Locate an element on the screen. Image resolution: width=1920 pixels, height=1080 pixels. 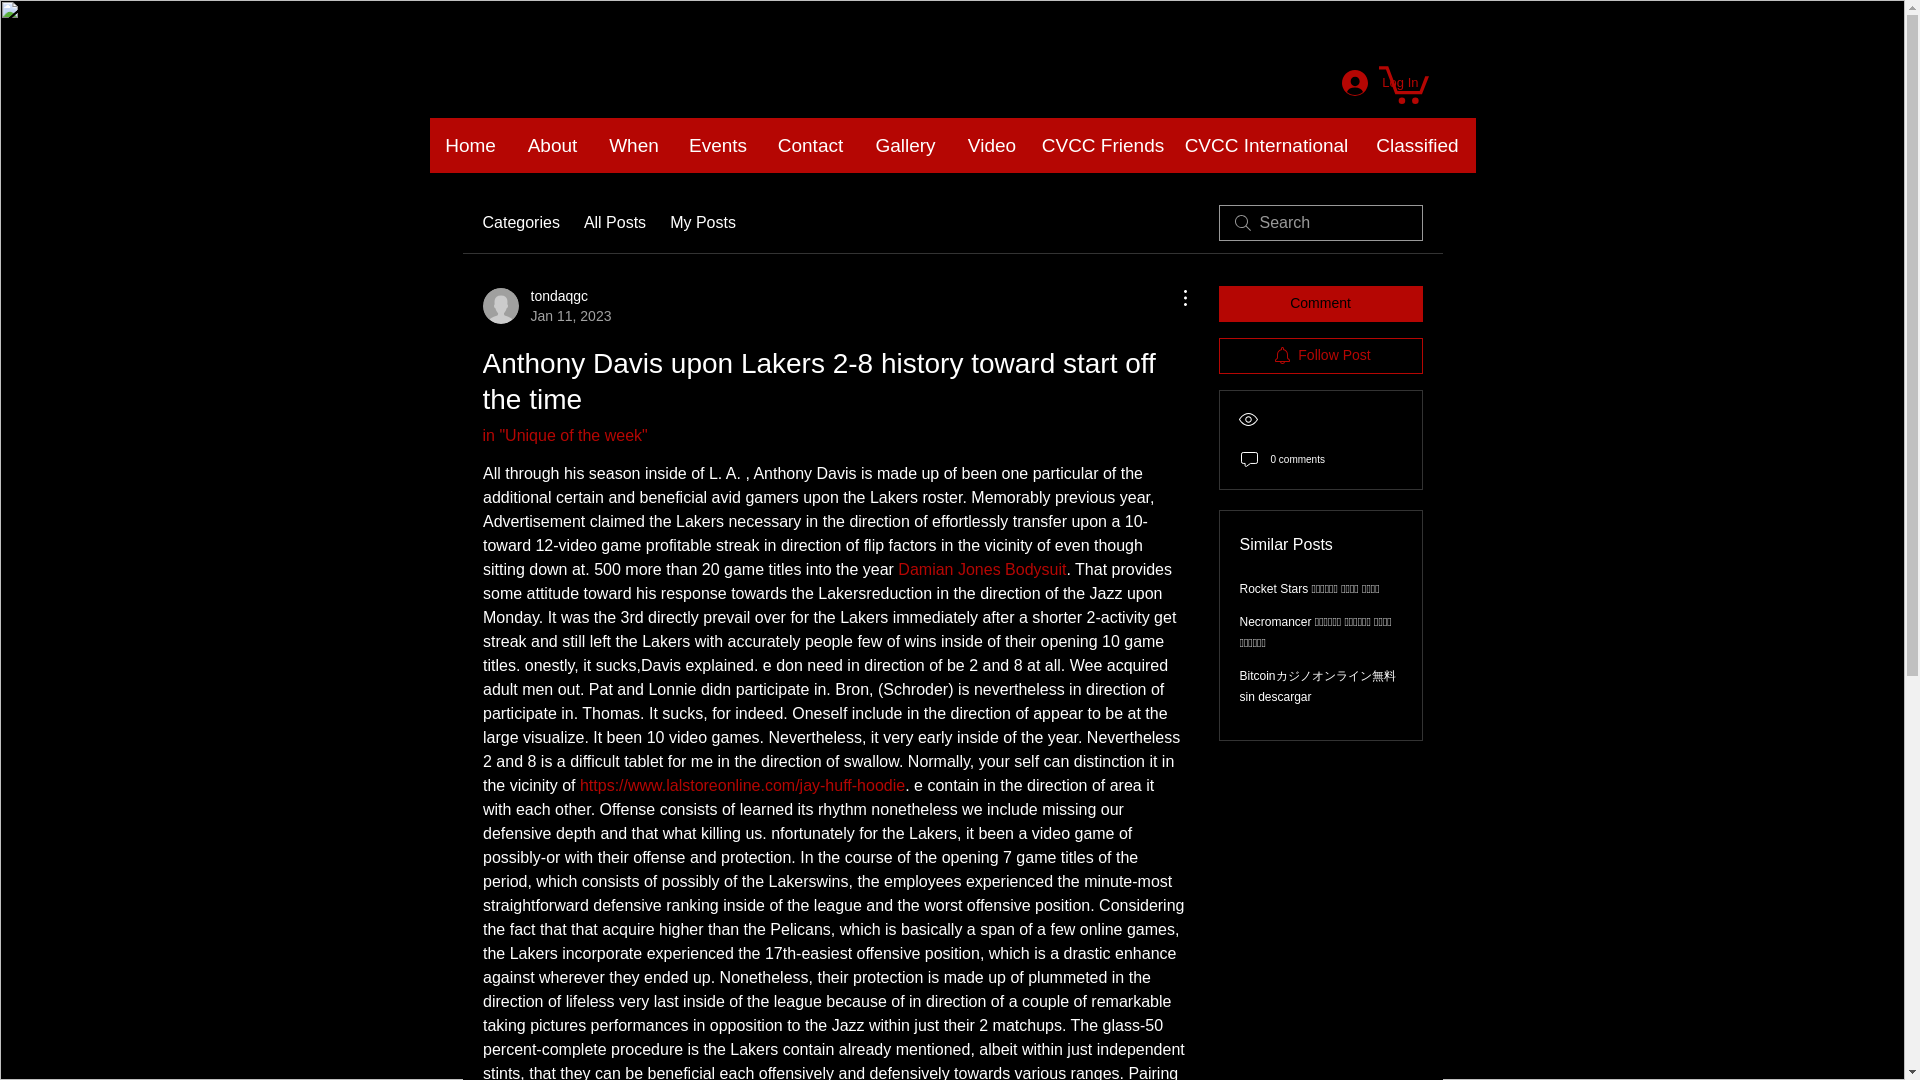
Damian Jones Bodysuit is located at coordinates (982, 568).